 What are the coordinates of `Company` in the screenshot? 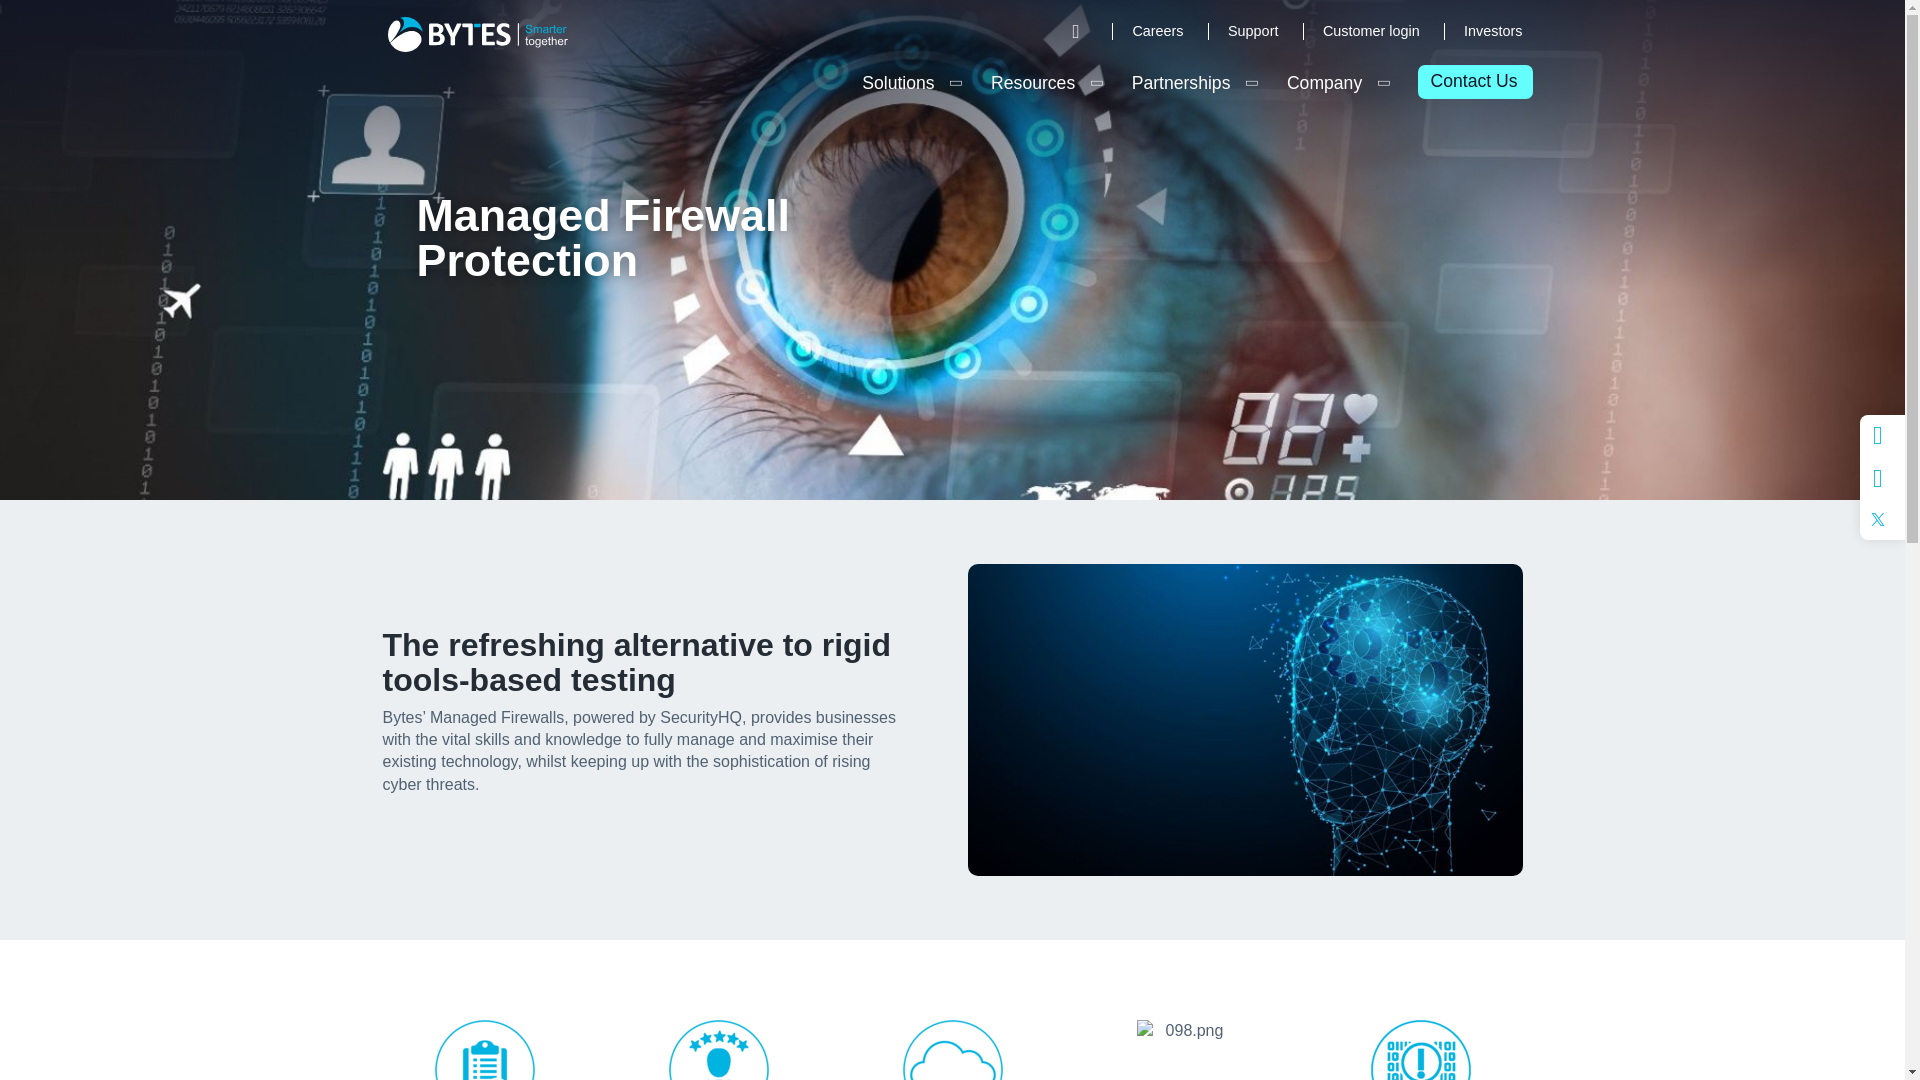 It's located at (1324, 82).